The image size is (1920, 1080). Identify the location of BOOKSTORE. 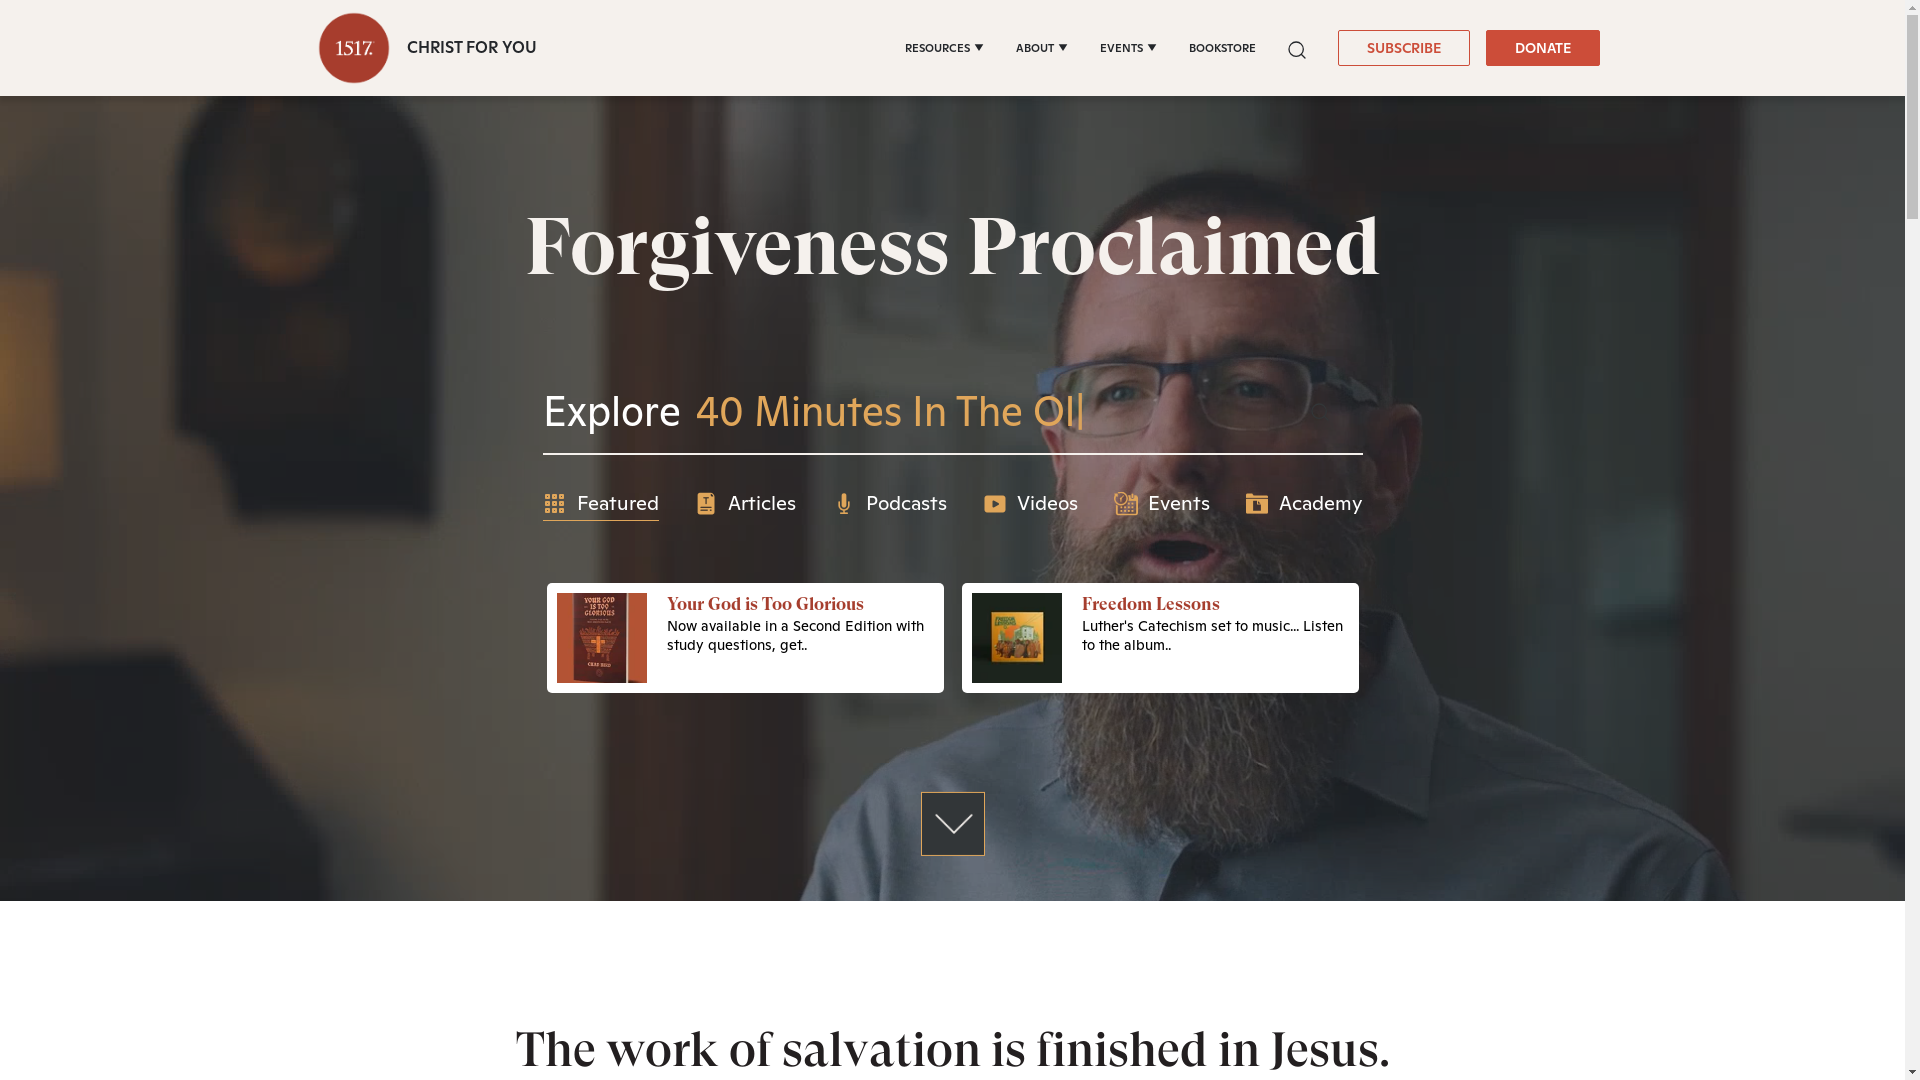
(1222, 48).